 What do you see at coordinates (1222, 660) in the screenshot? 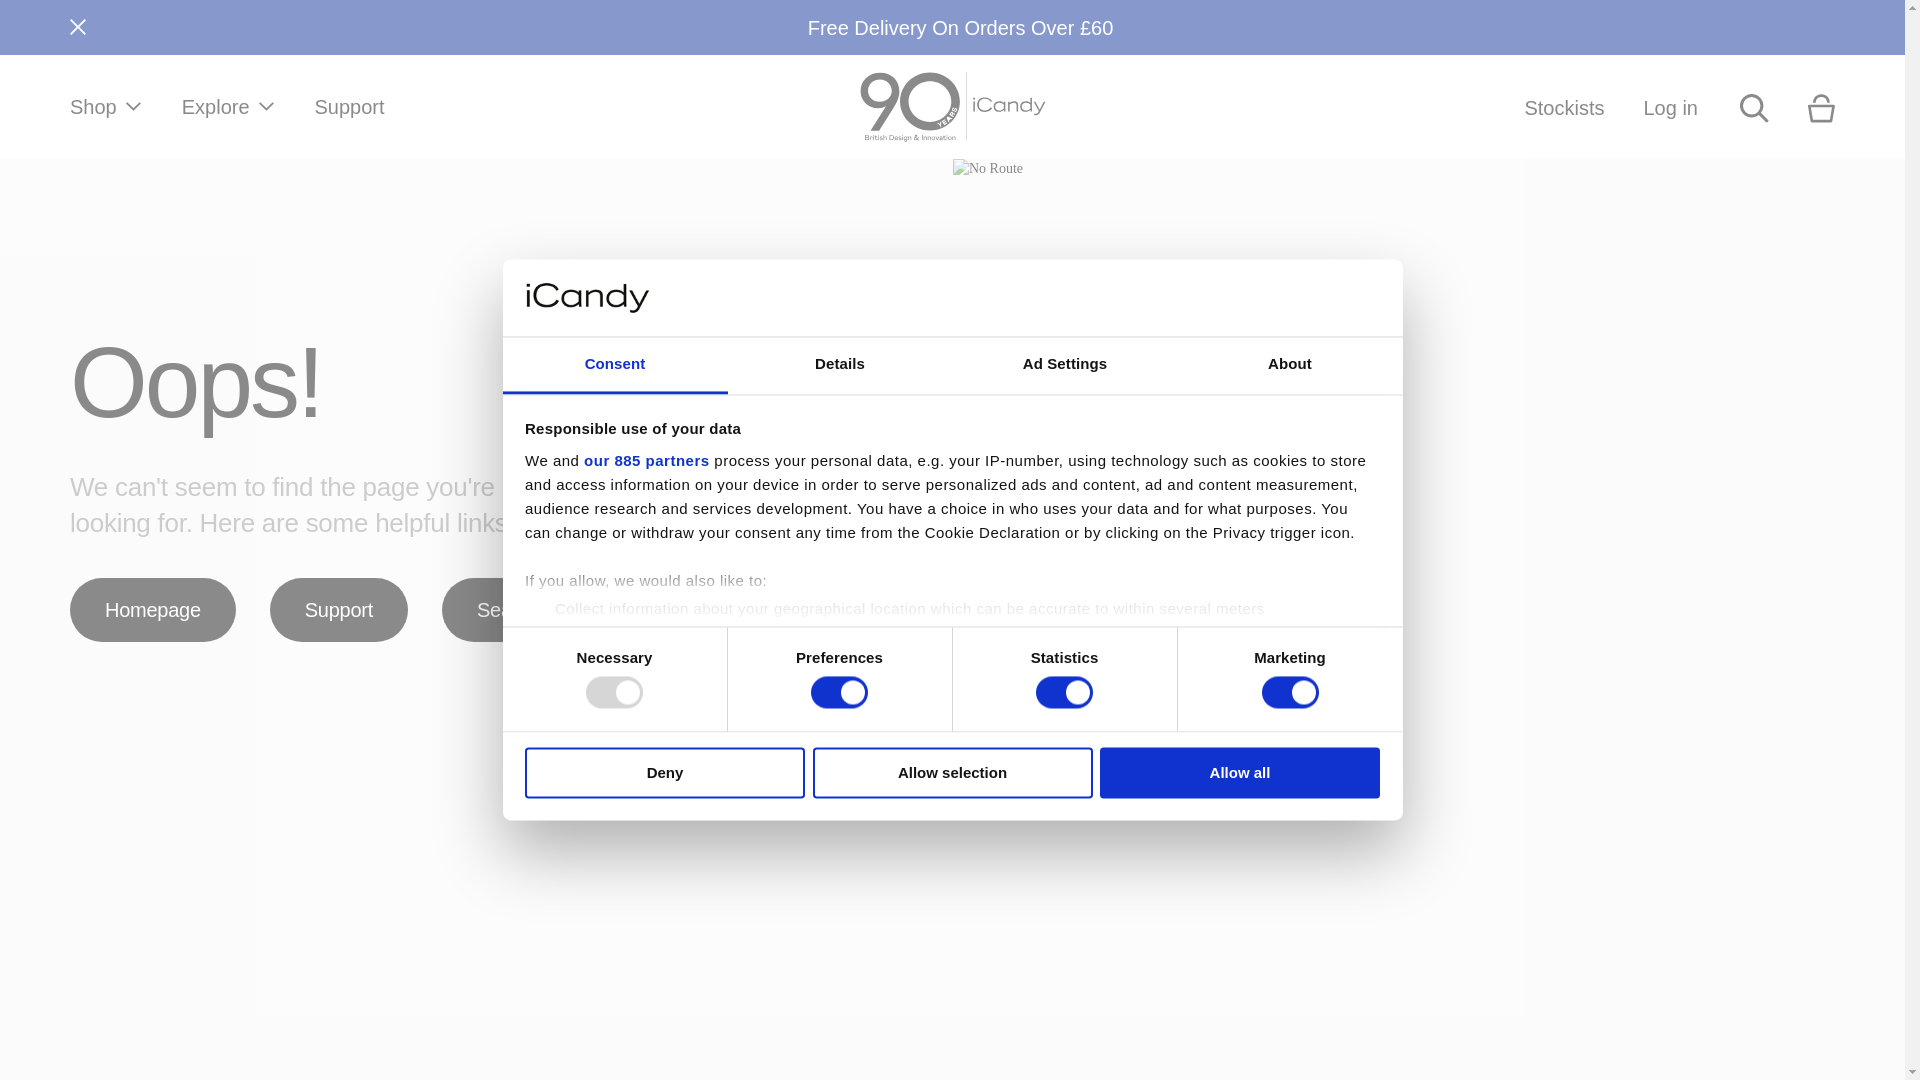
I see `details section` at bounding box center [1222, 660].